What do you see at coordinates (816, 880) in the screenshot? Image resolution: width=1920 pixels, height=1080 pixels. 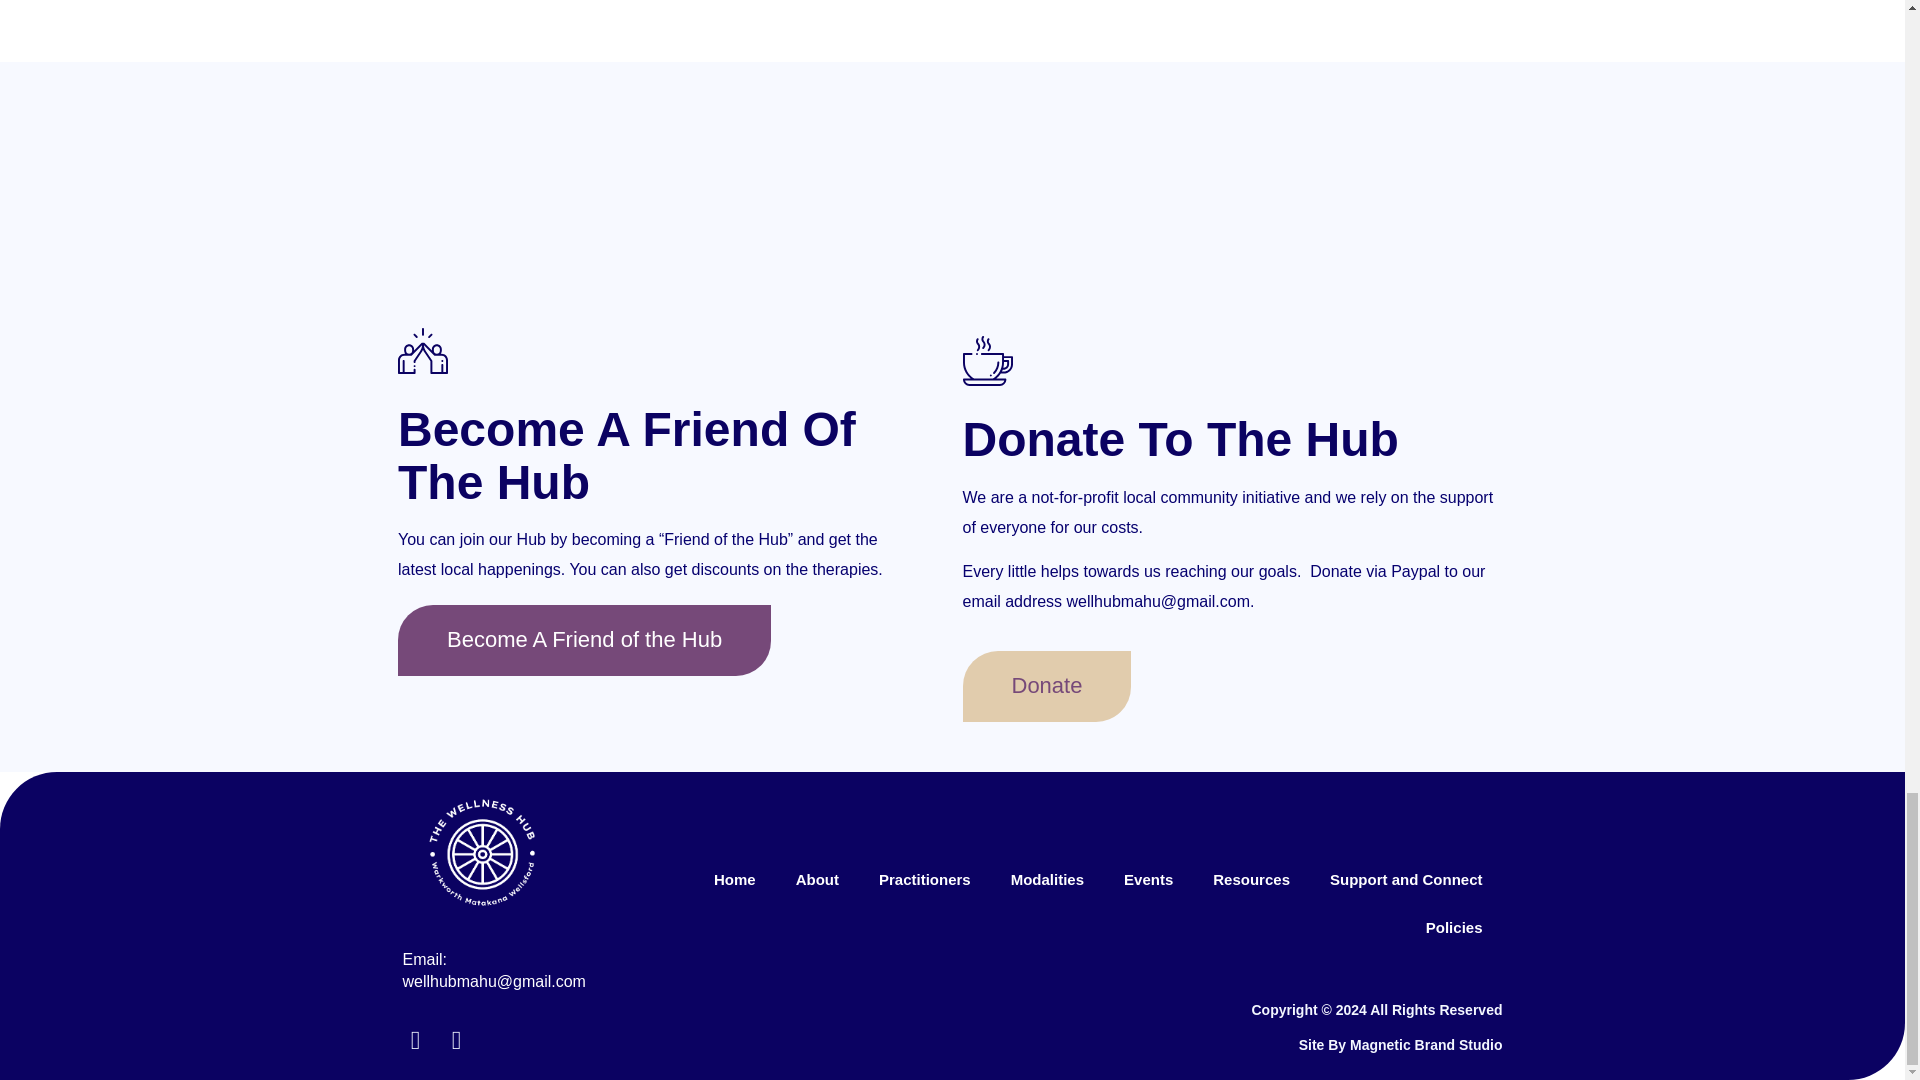 I see `About` at bounding box center [816, 880].